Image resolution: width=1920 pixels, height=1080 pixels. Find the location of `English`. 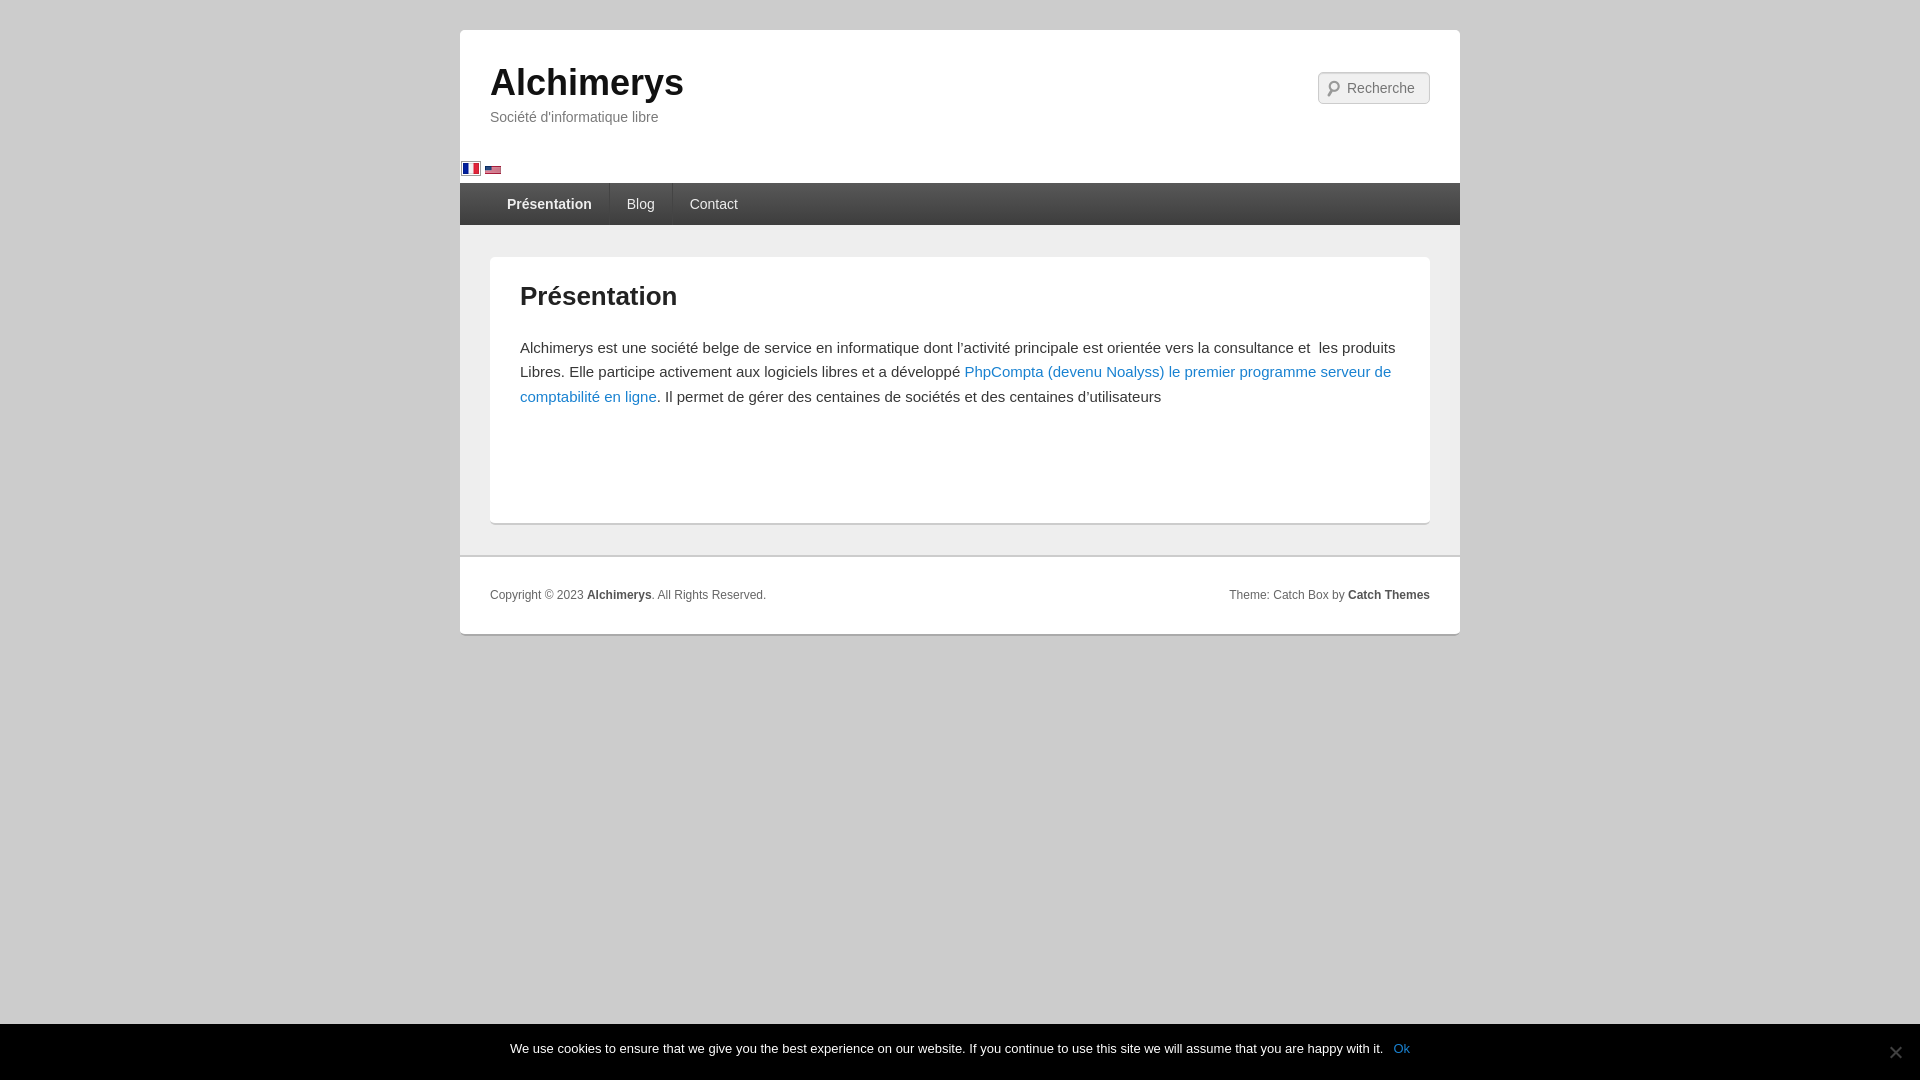

English is located at coordinates (493, 172).